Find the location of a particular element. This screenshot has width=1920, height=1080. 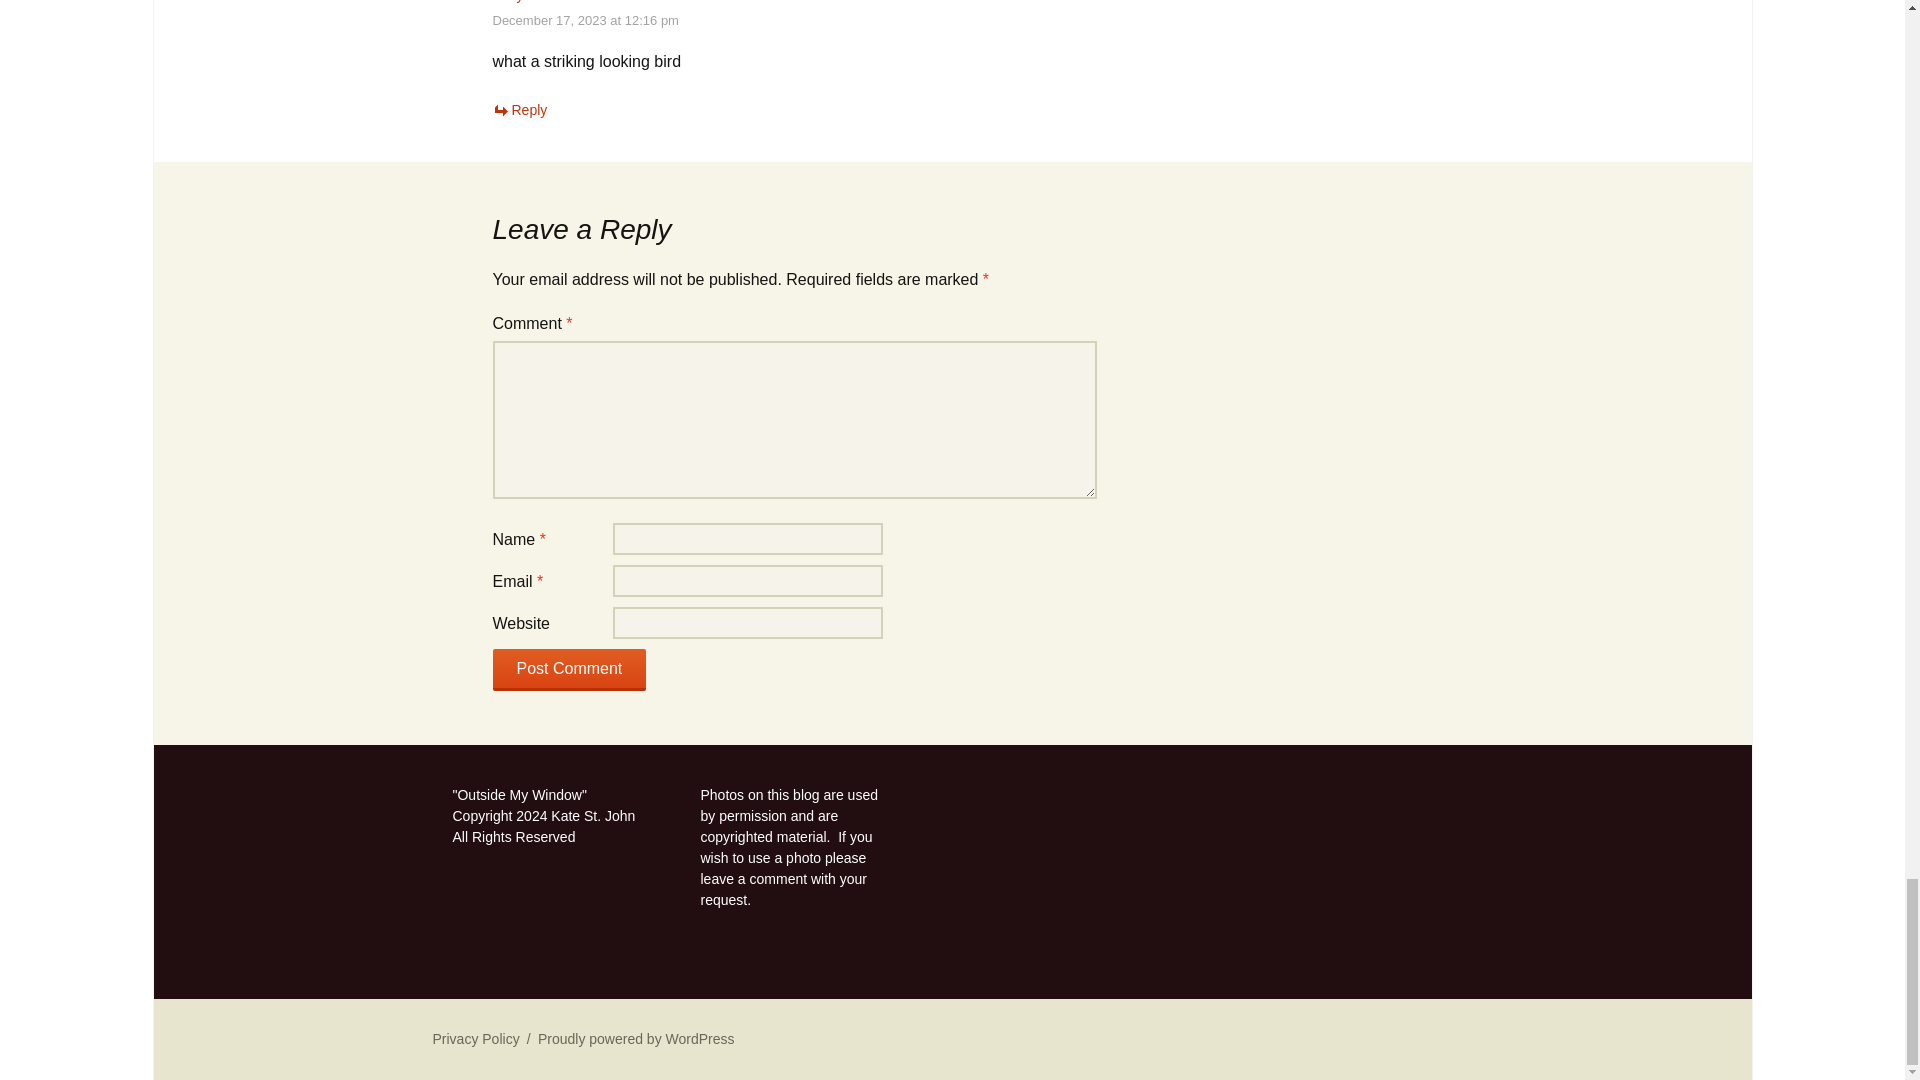

December 17, 2023 at 12:16 pm is located at coordinates (584, 20).